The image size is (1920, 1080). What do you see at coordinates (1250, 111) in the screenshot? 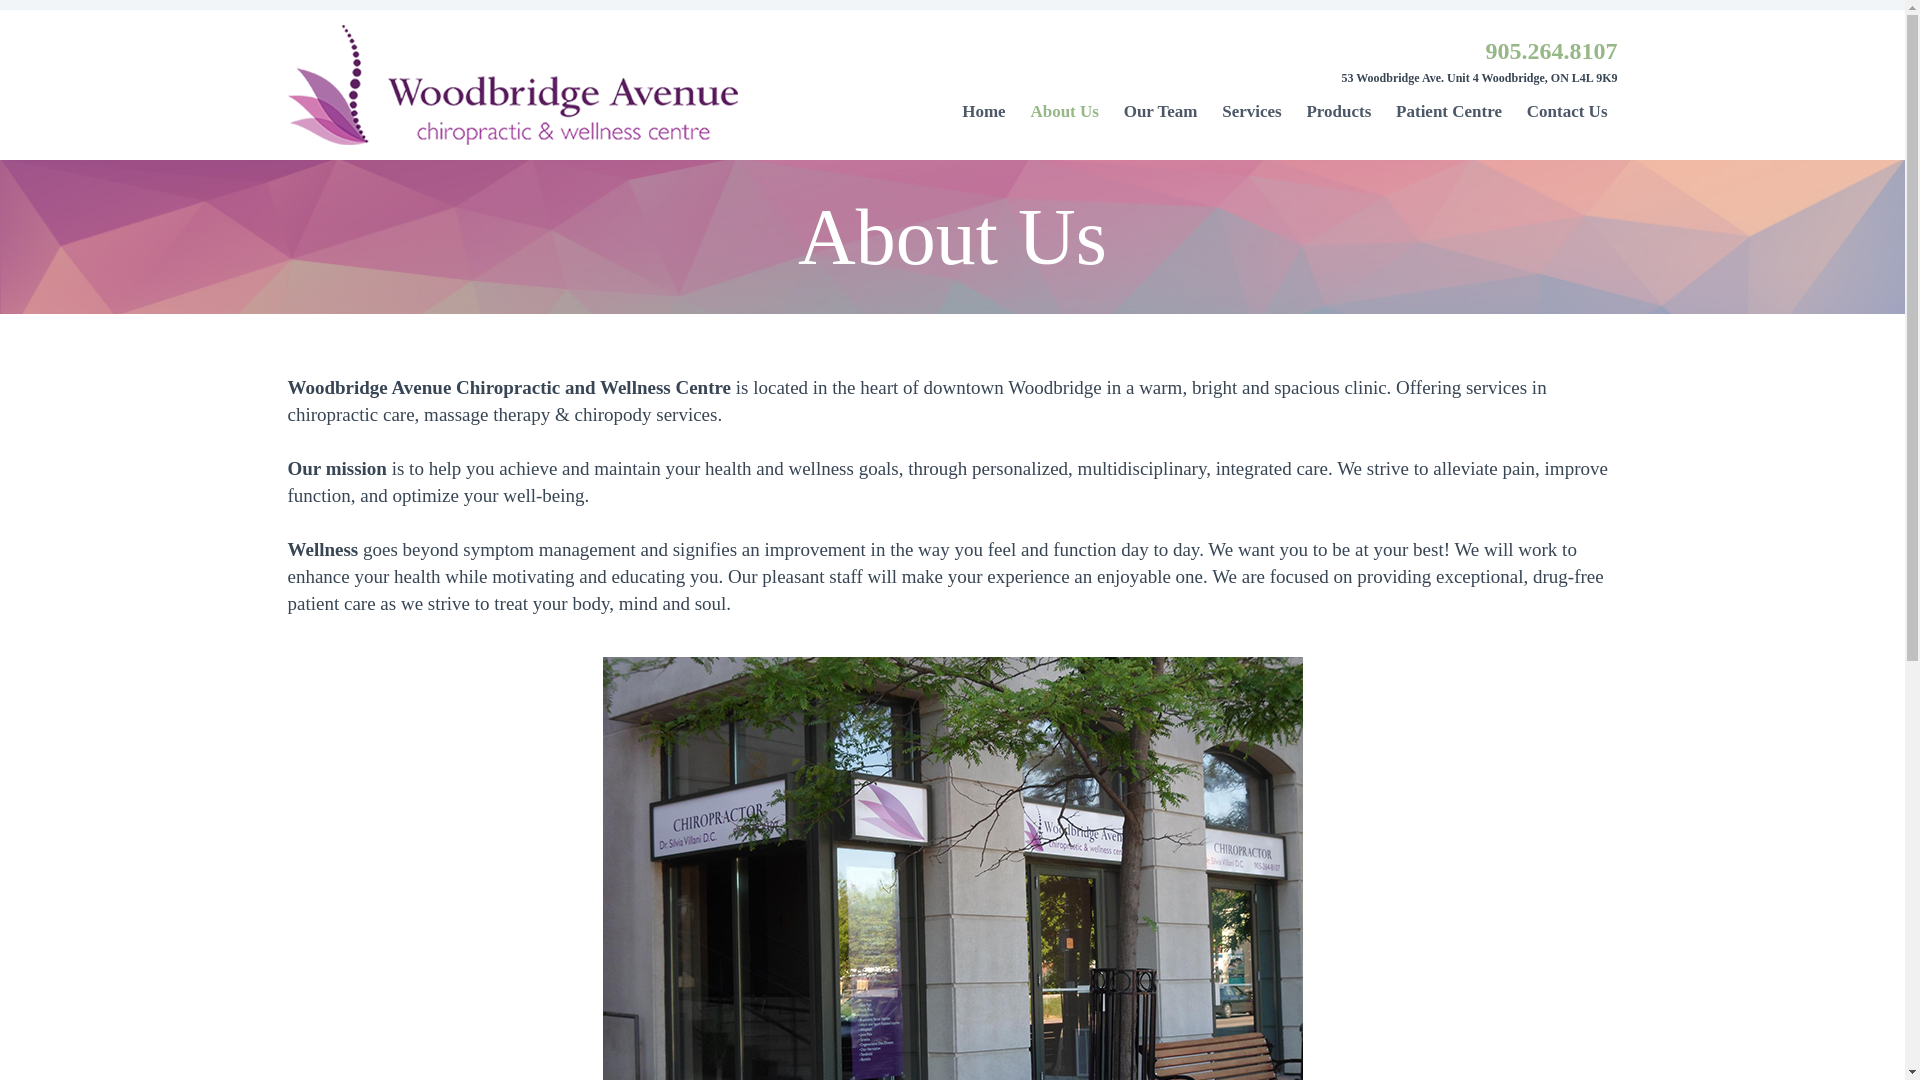
I see `Services` at bounding box center [1250, 111].